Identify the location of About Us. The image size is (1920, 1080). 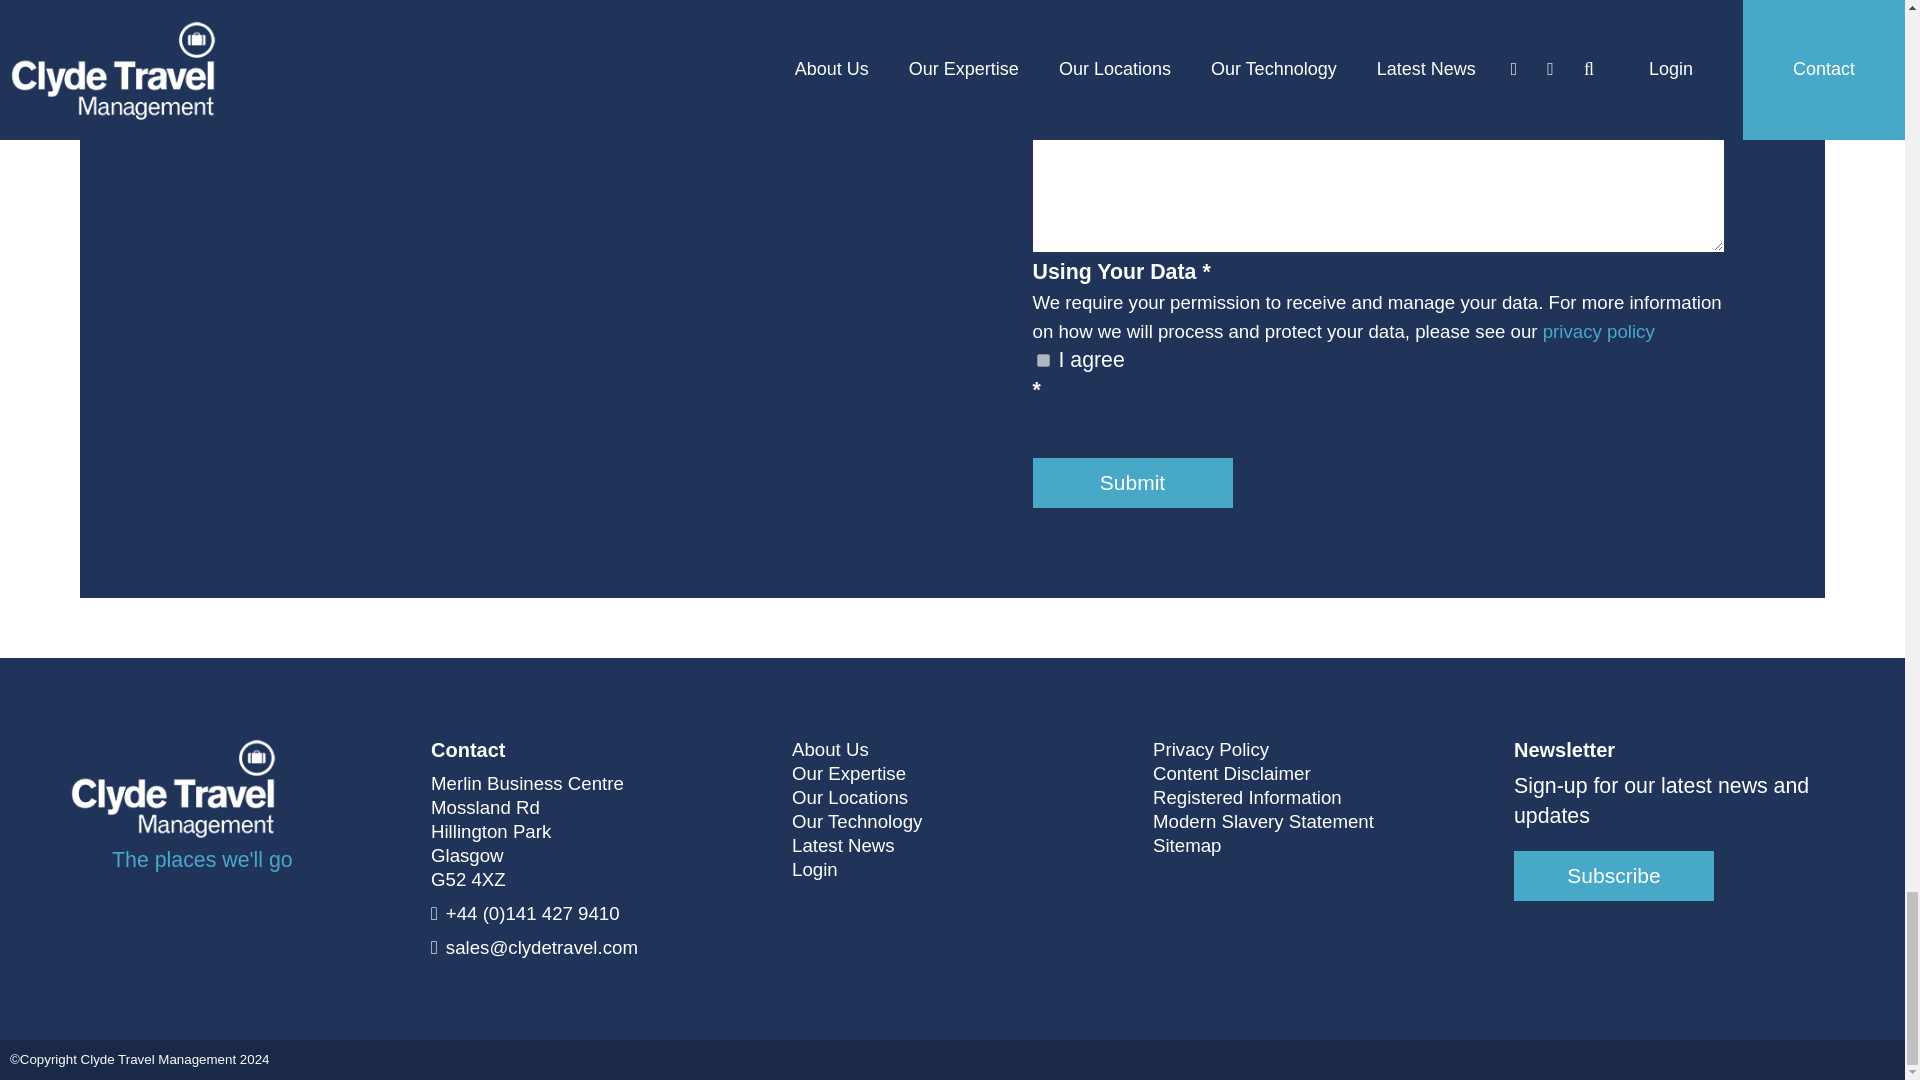
(830, 750).